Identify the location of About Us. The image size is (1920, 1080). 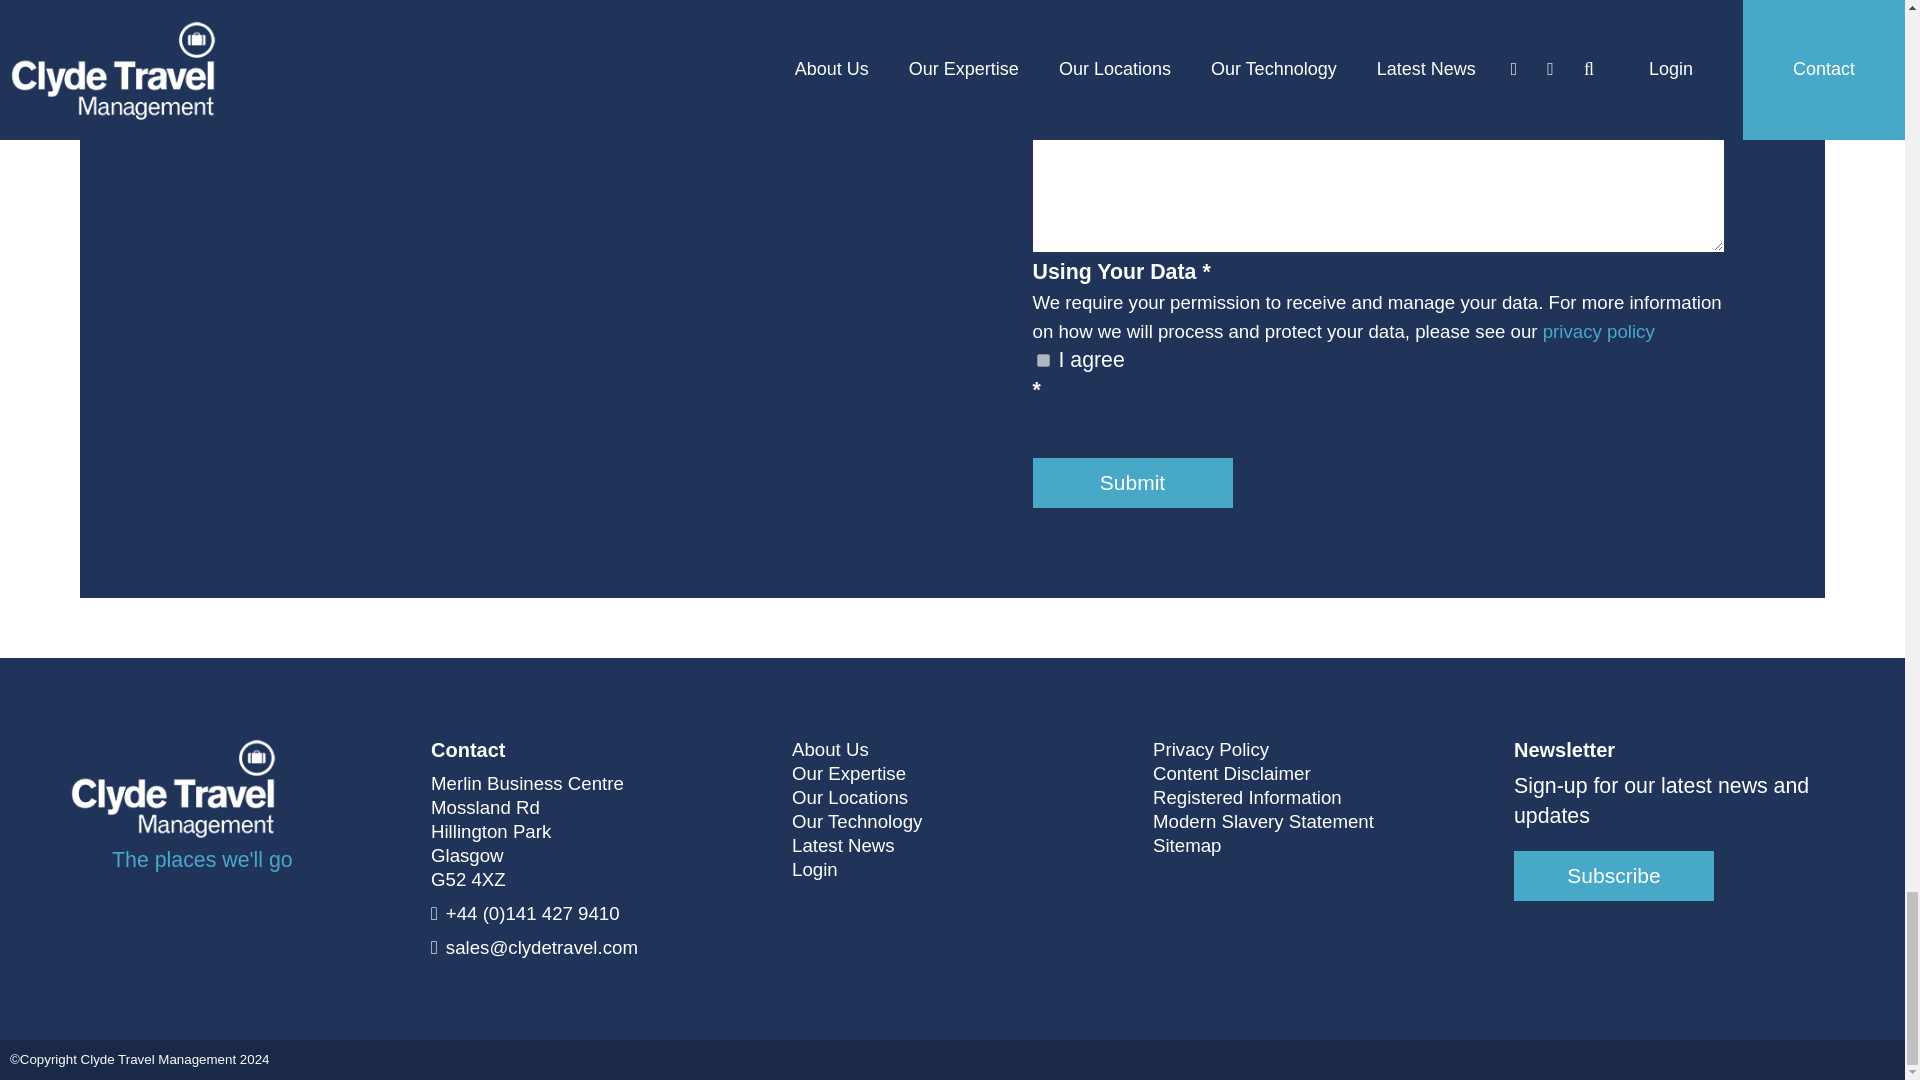
(830, 750).